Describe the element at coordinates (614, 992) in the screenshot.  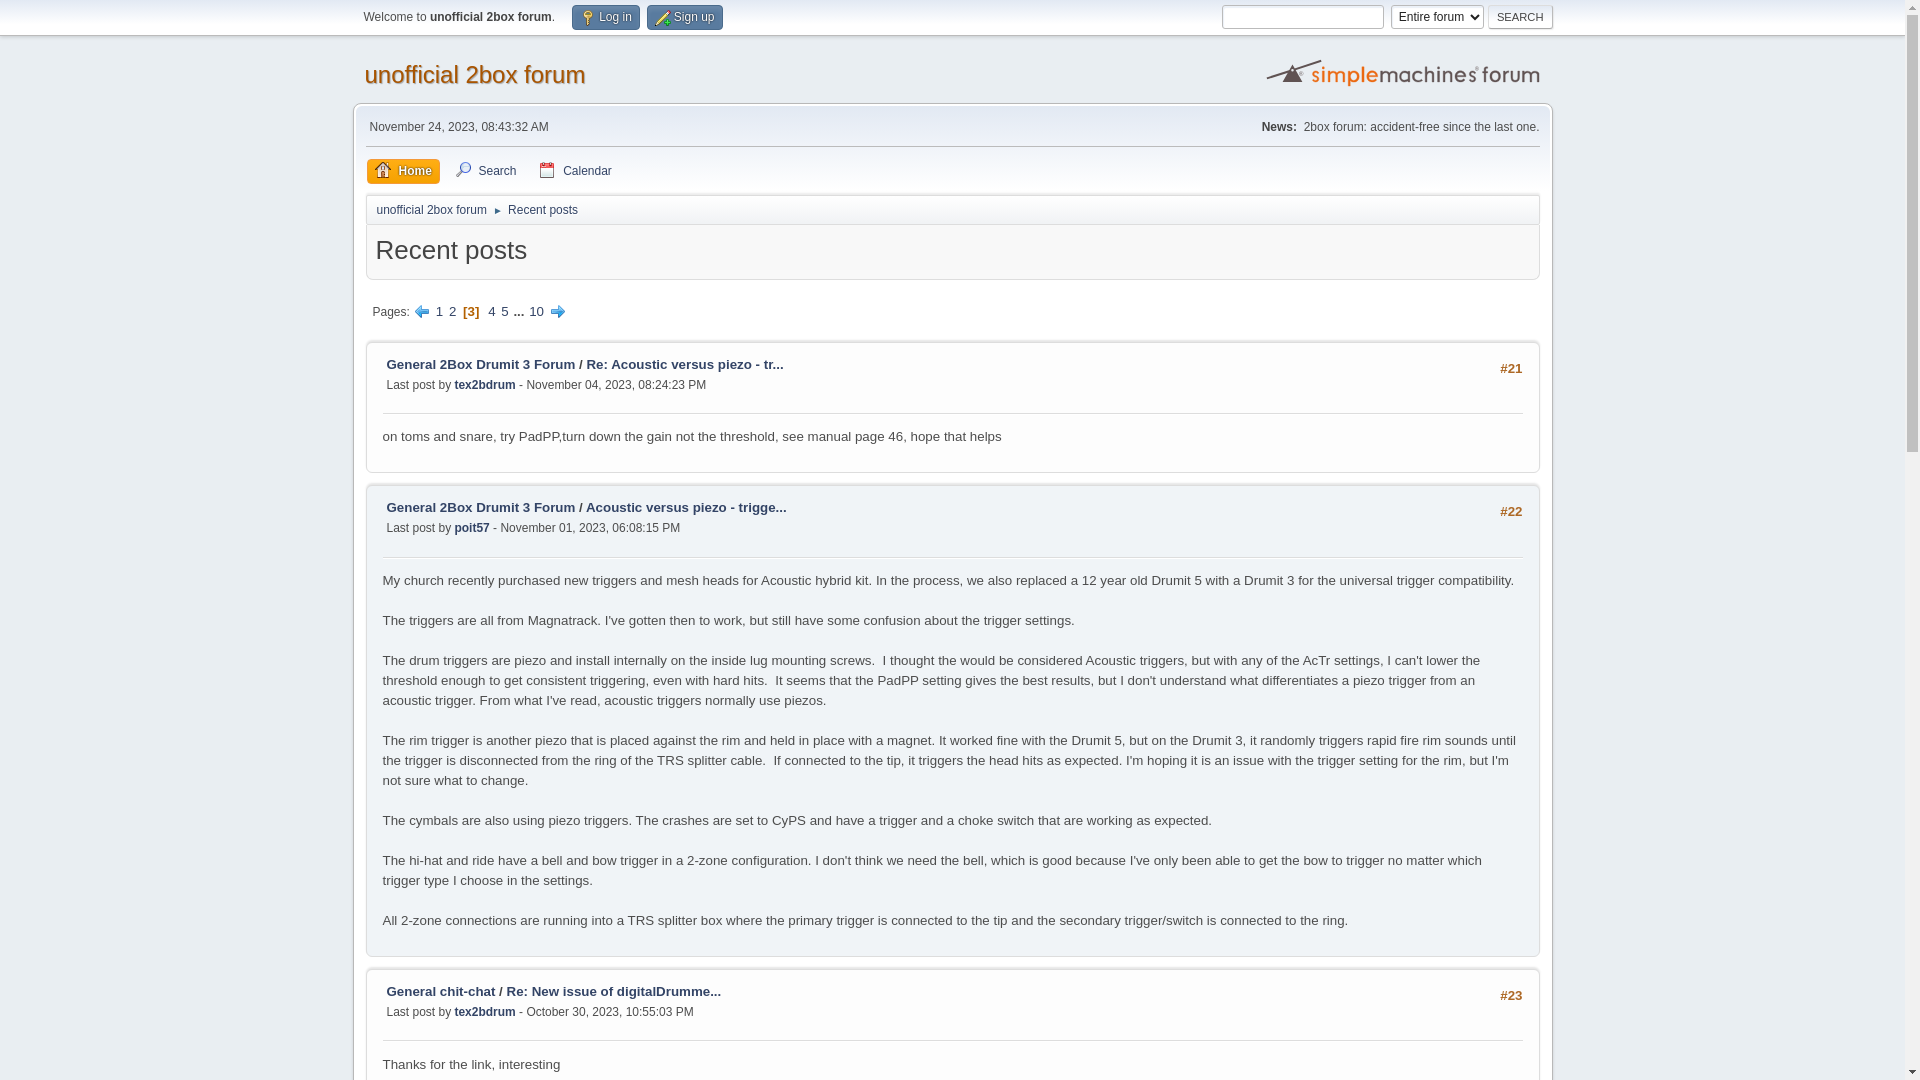
I see `Re: New issue of digitalDrumme...` at that location.